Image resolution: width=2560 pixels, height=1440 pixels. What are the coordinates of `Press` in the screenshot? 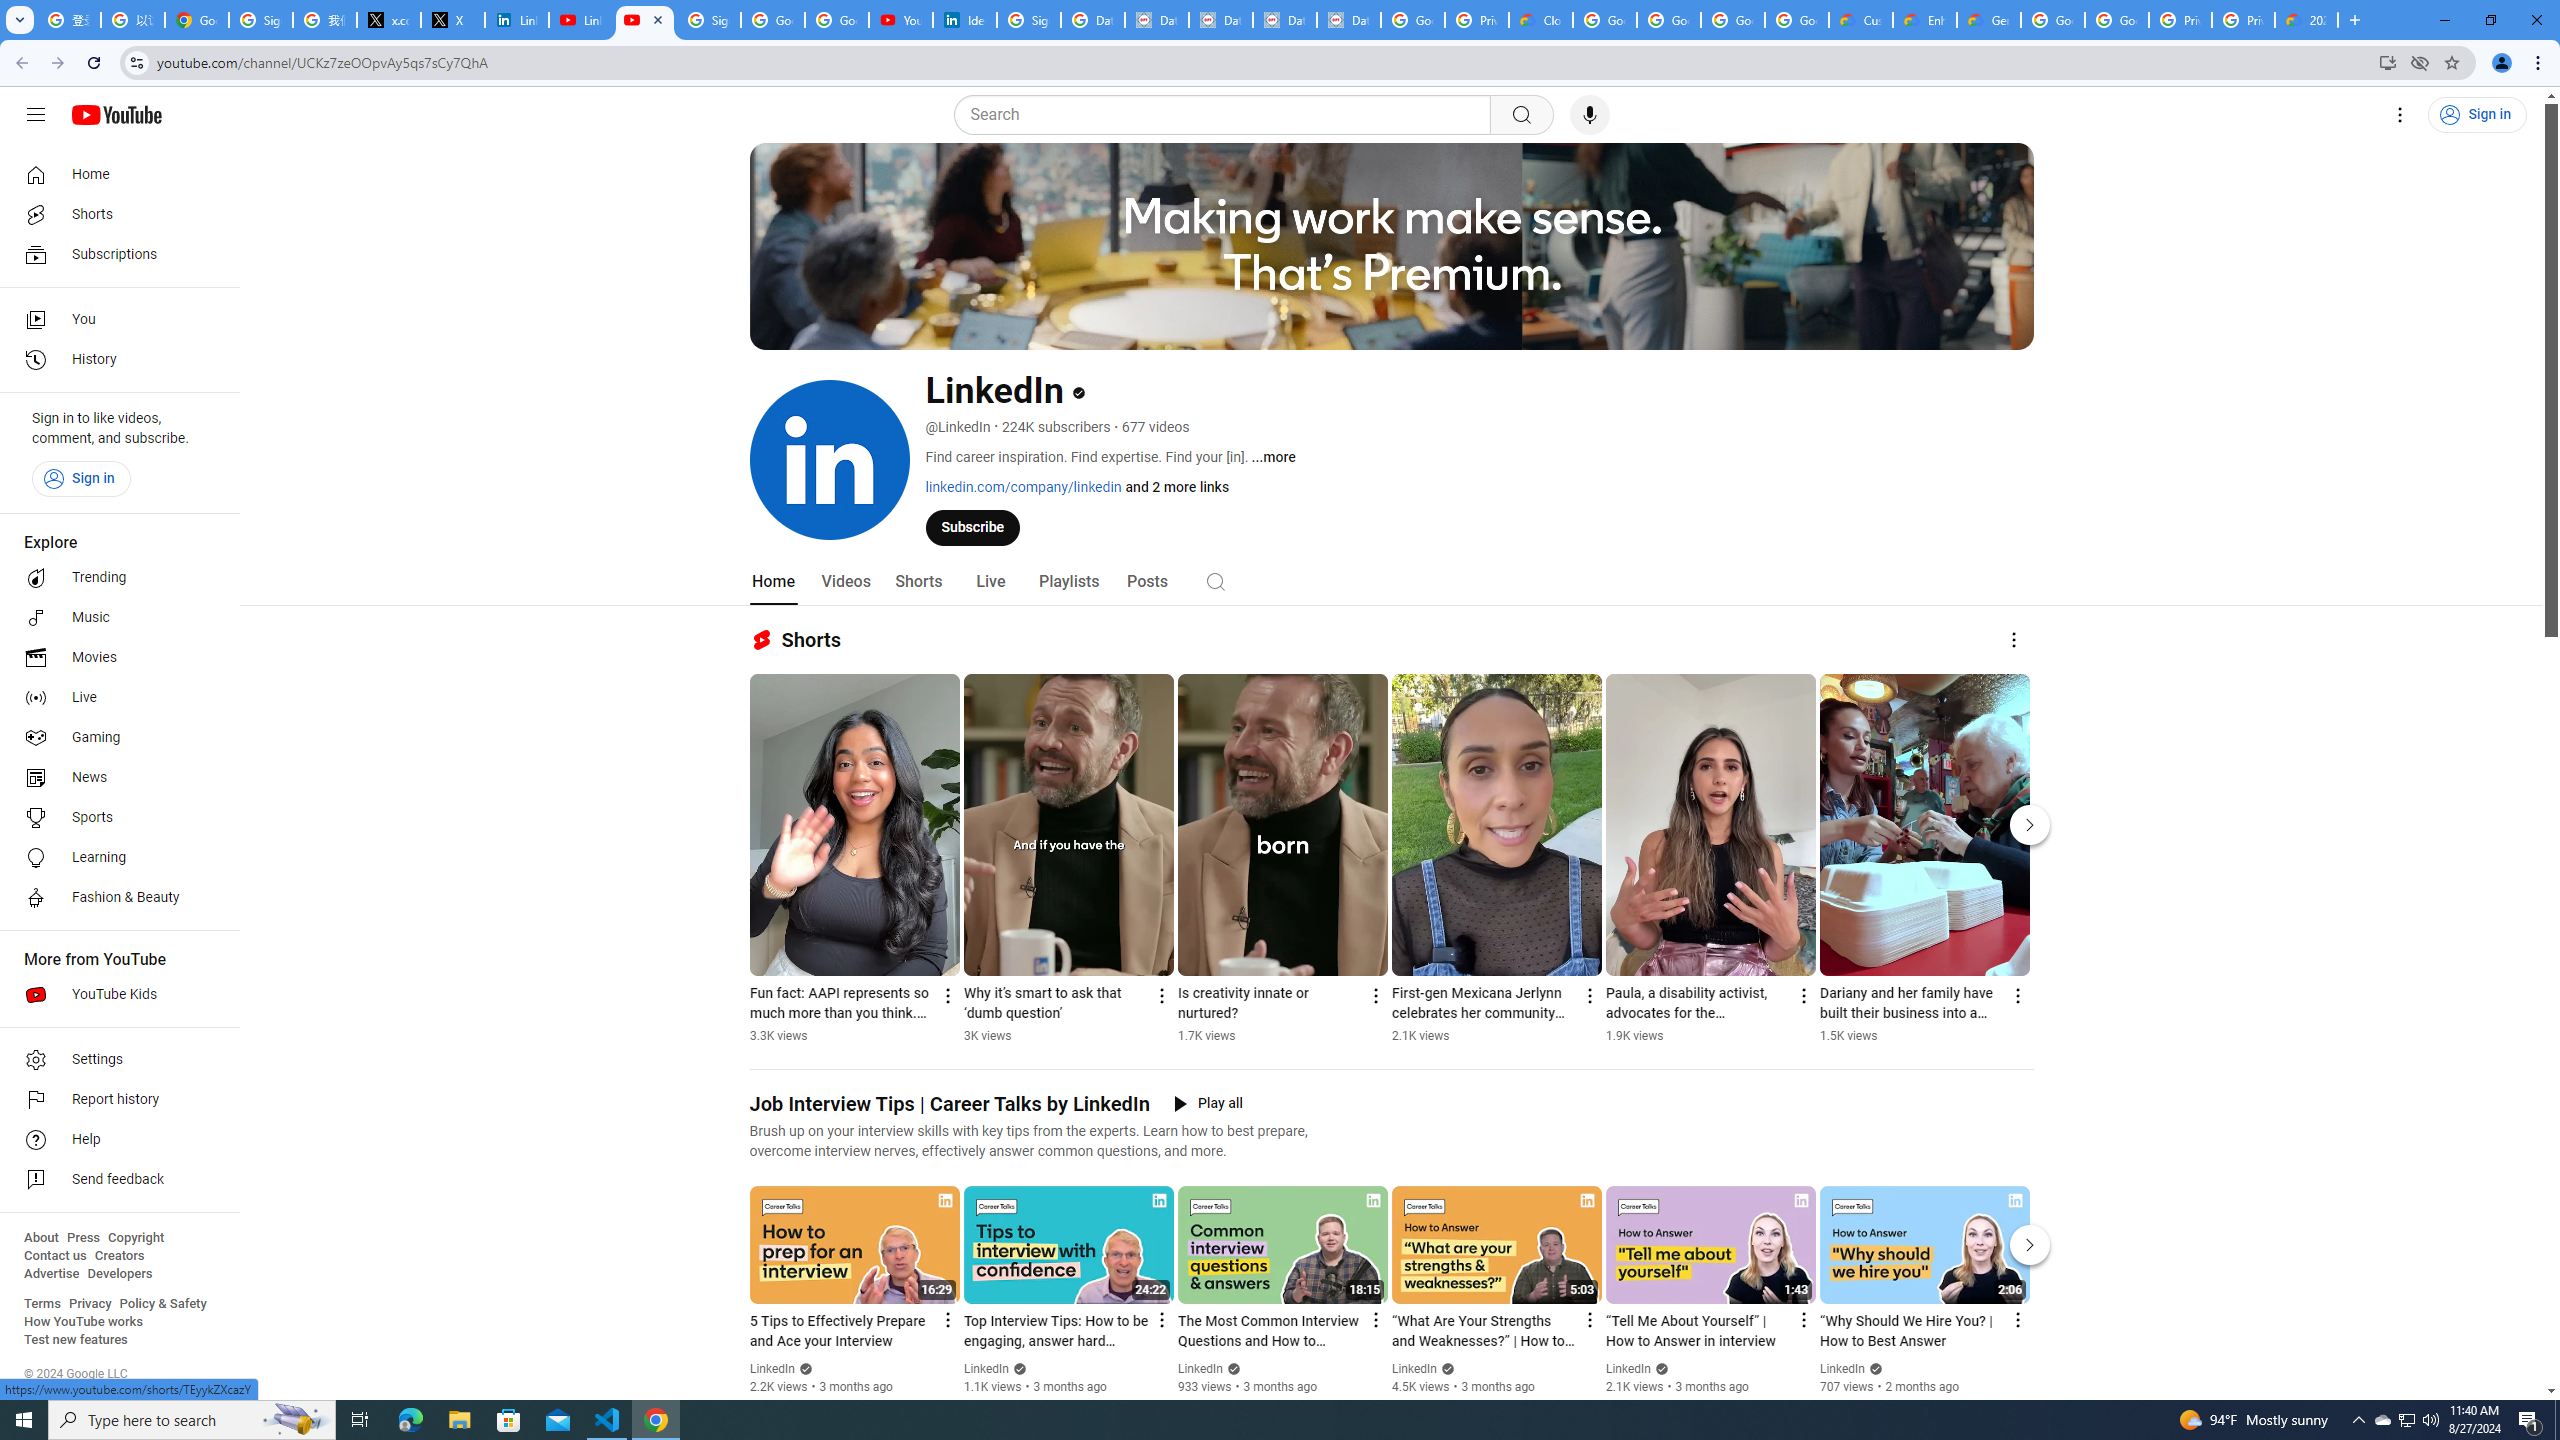 It's located at (82, 1238).